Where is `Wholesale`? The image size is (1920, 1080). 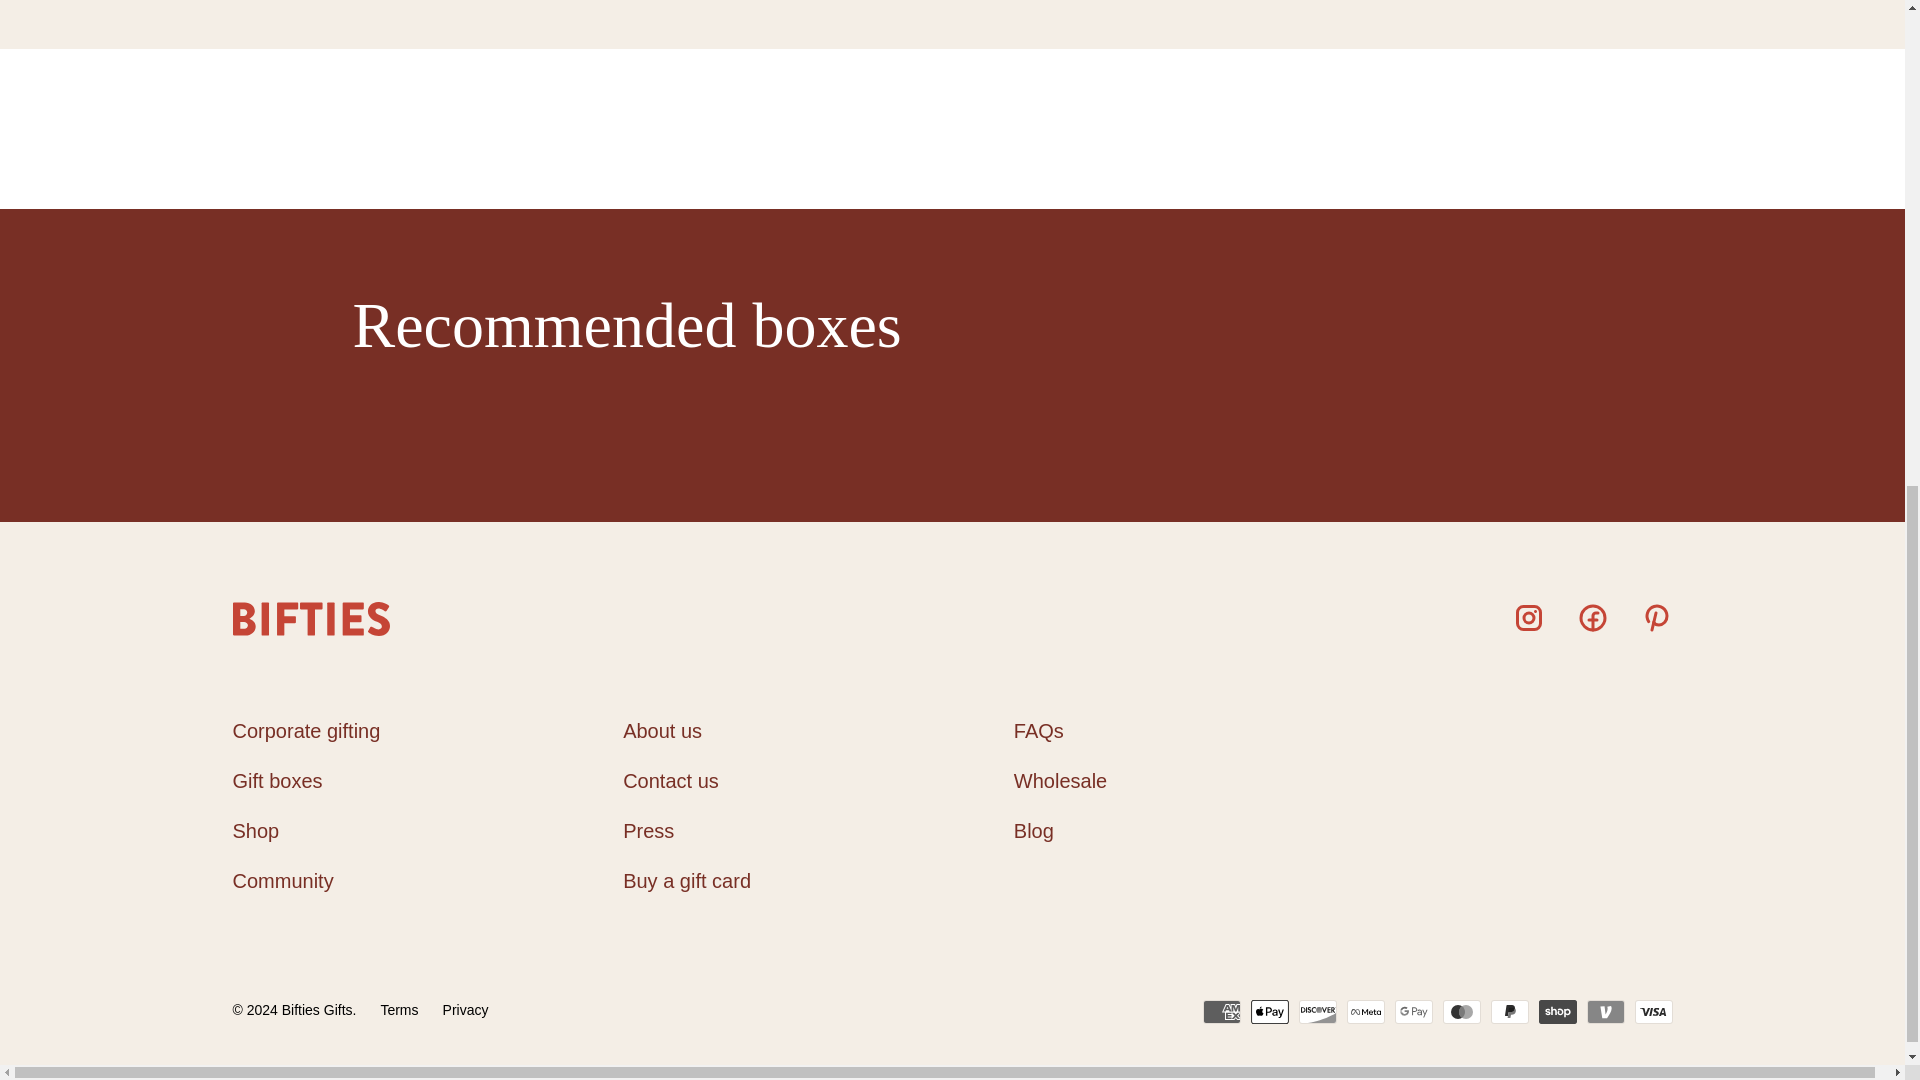 Wholesale is located at coordinates (1060, 780).